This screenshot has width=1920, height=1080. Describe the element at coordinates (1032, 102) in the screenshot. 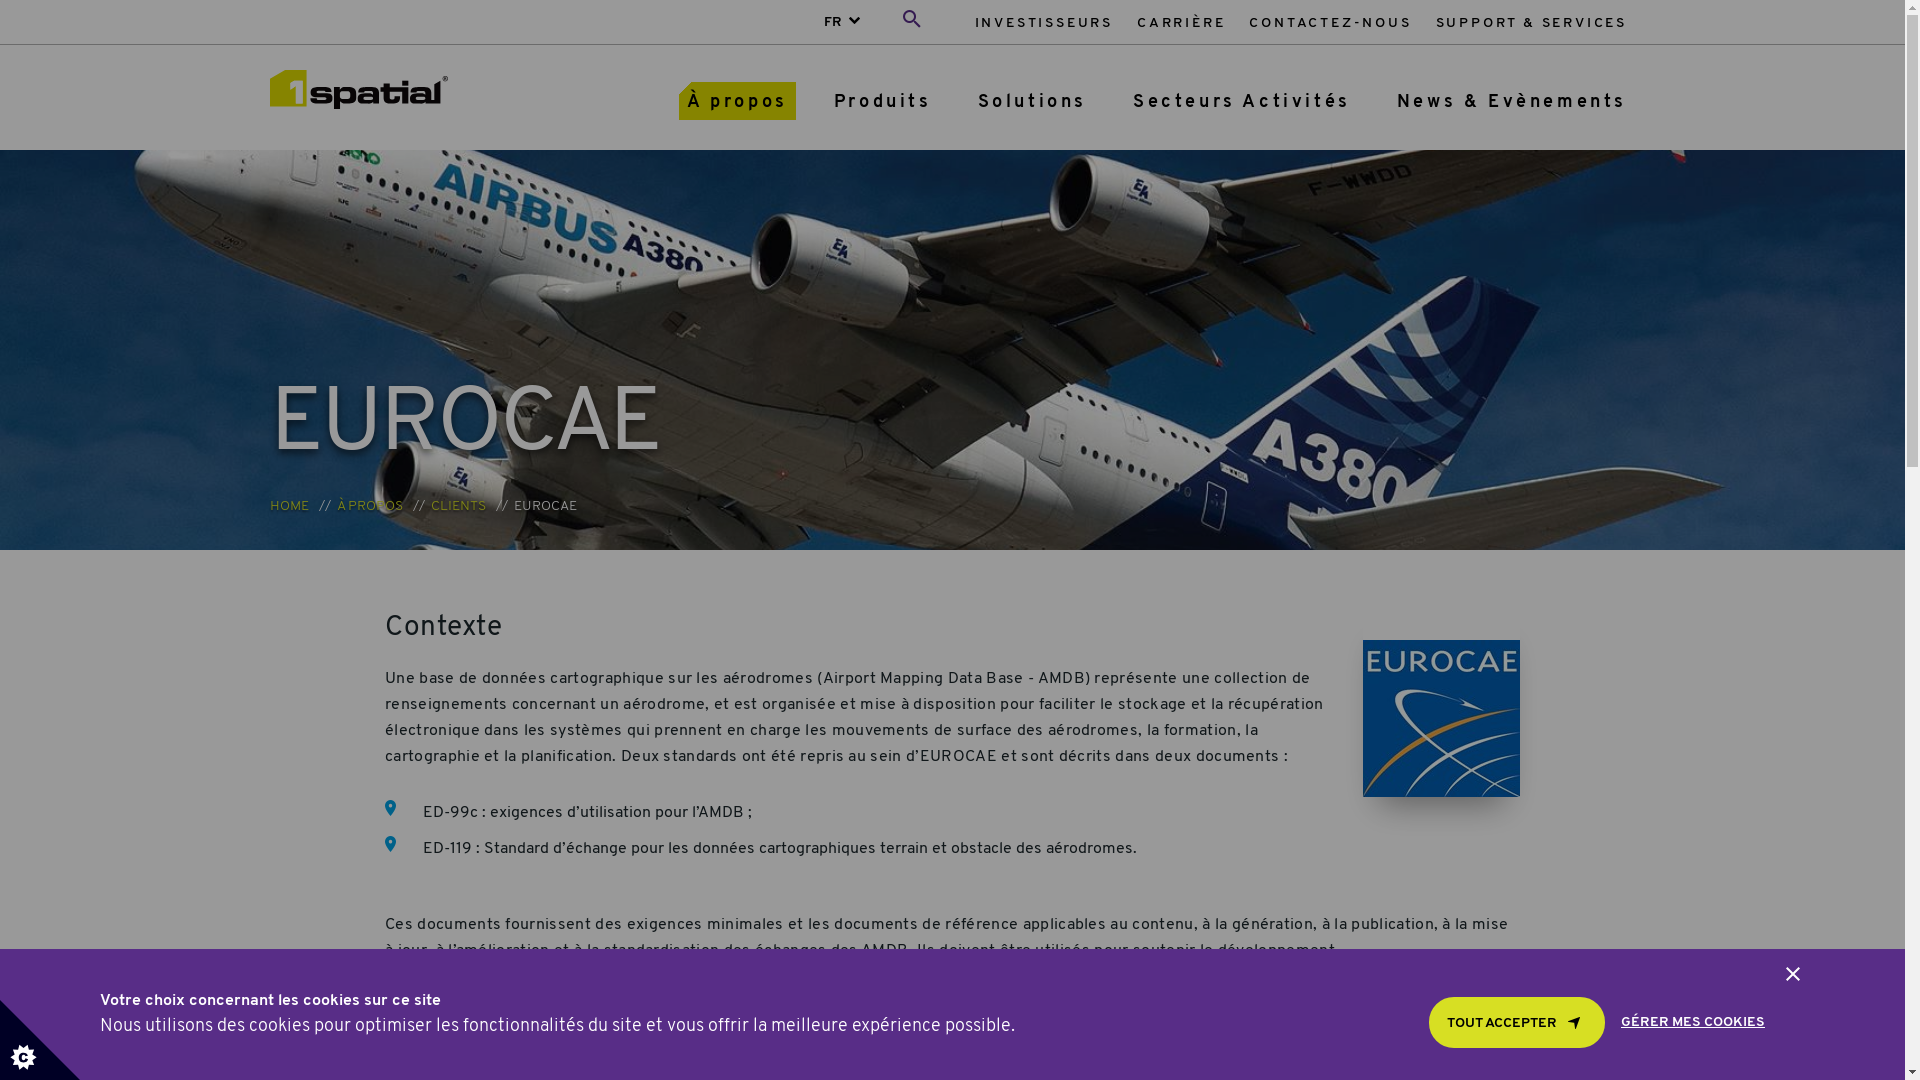

I see `Solutions` at that location.